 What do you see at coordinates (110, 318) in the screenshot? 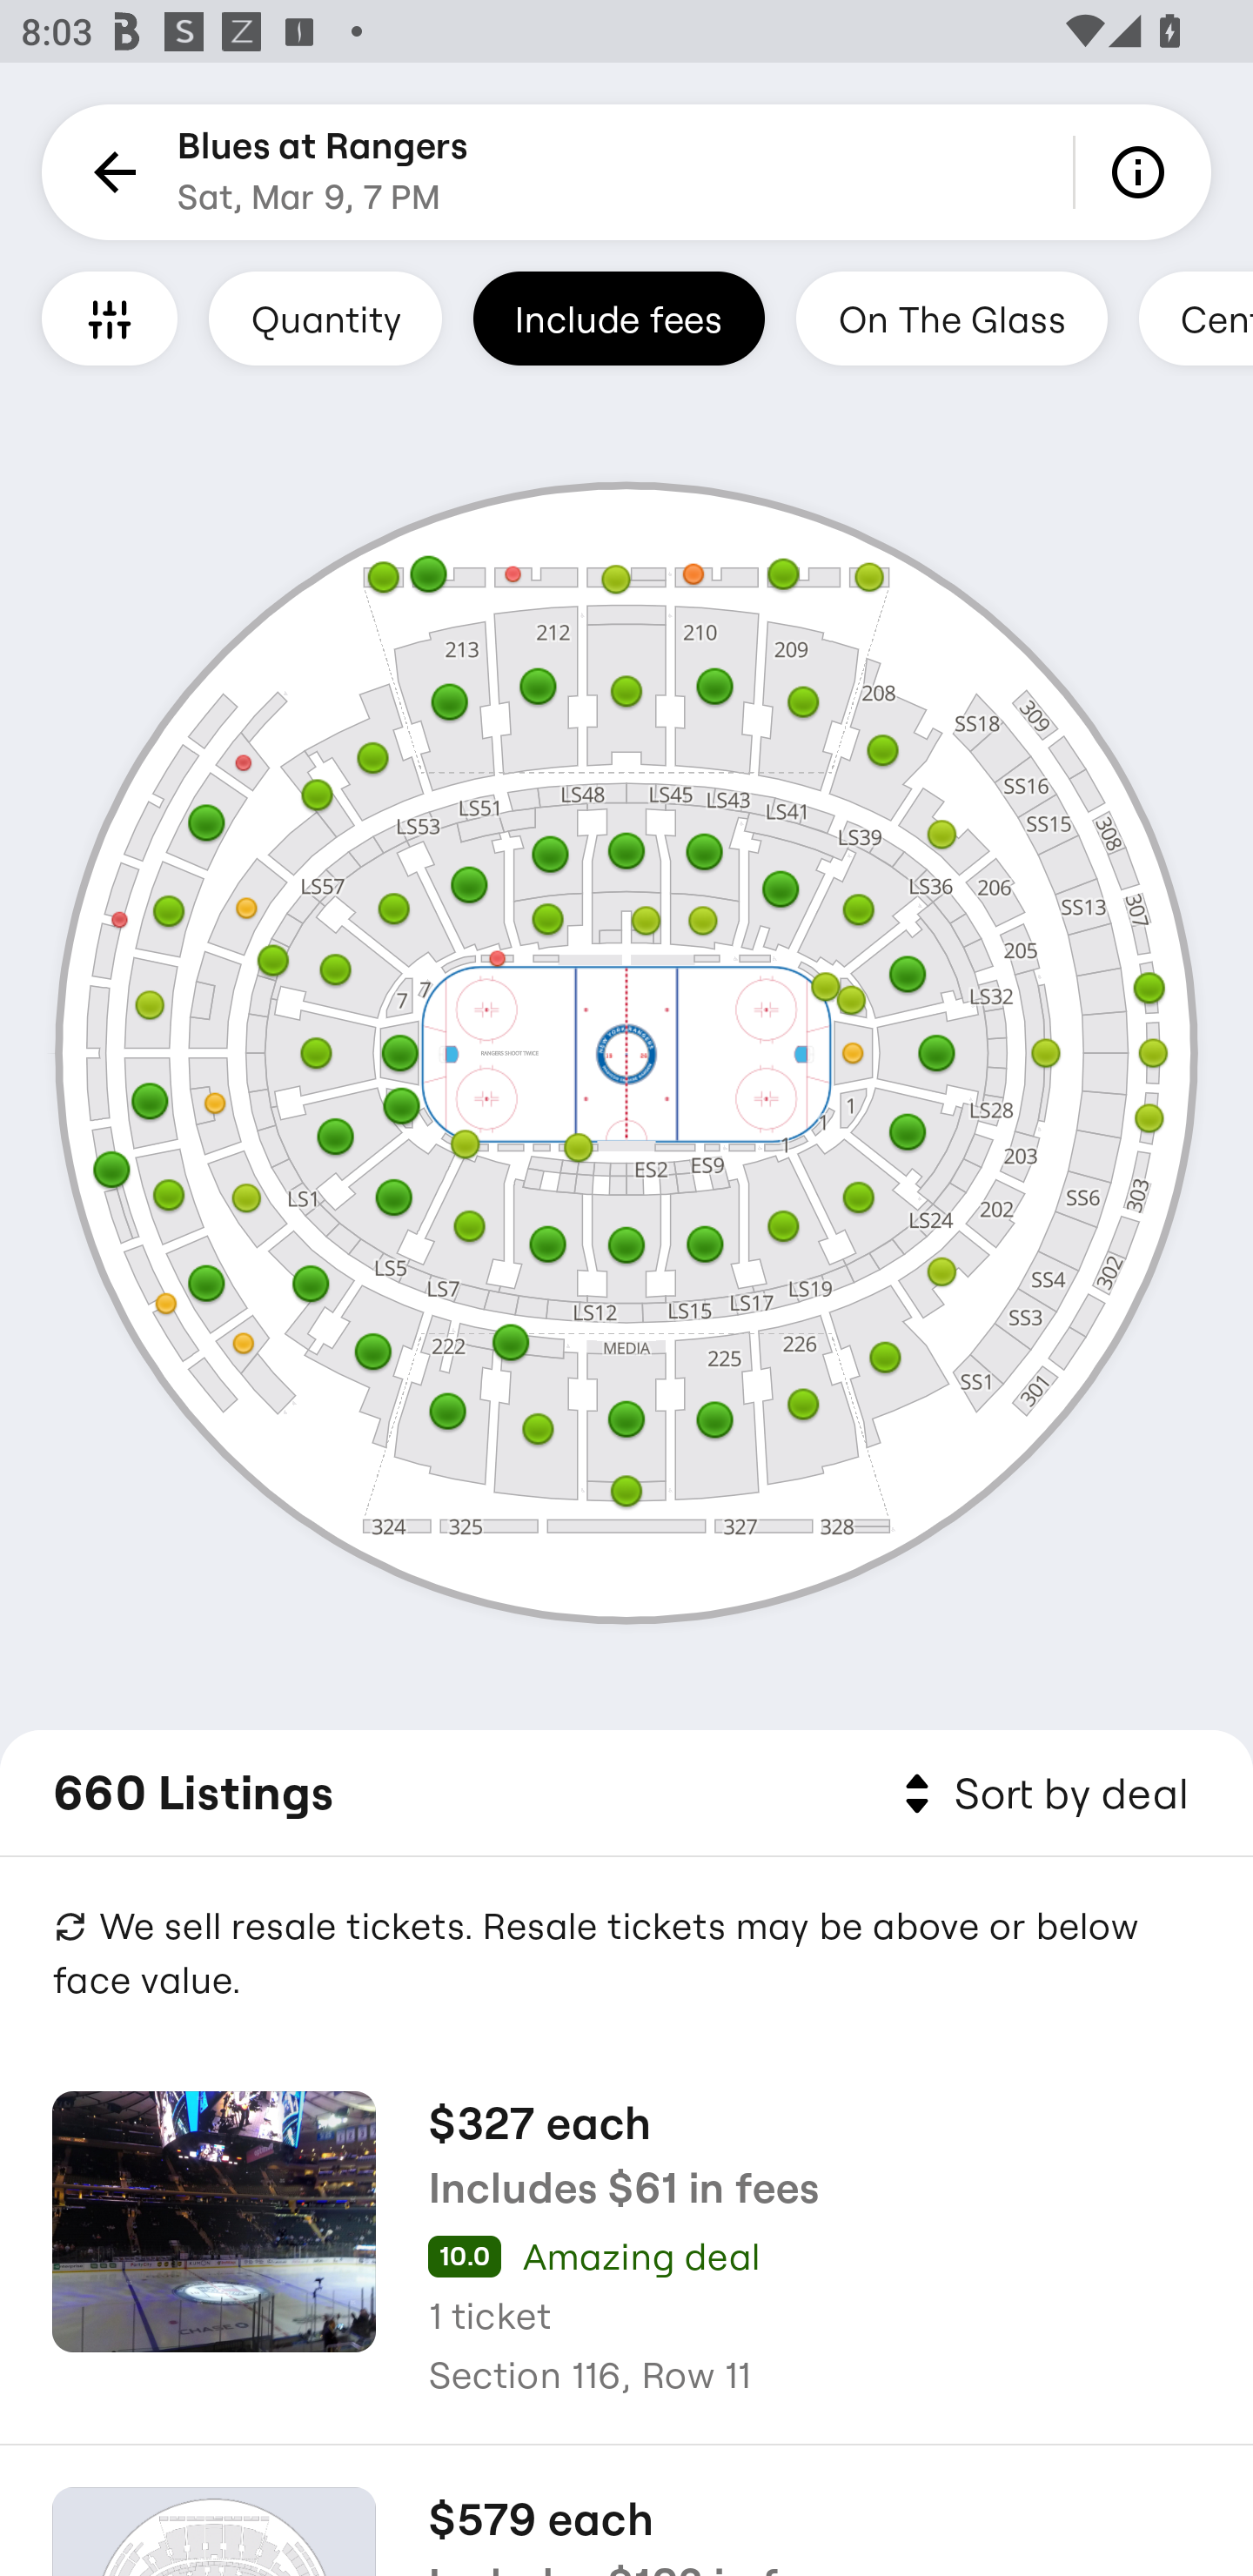
I see `Filters and Accessible Seating` at bounding box center [110, 318].